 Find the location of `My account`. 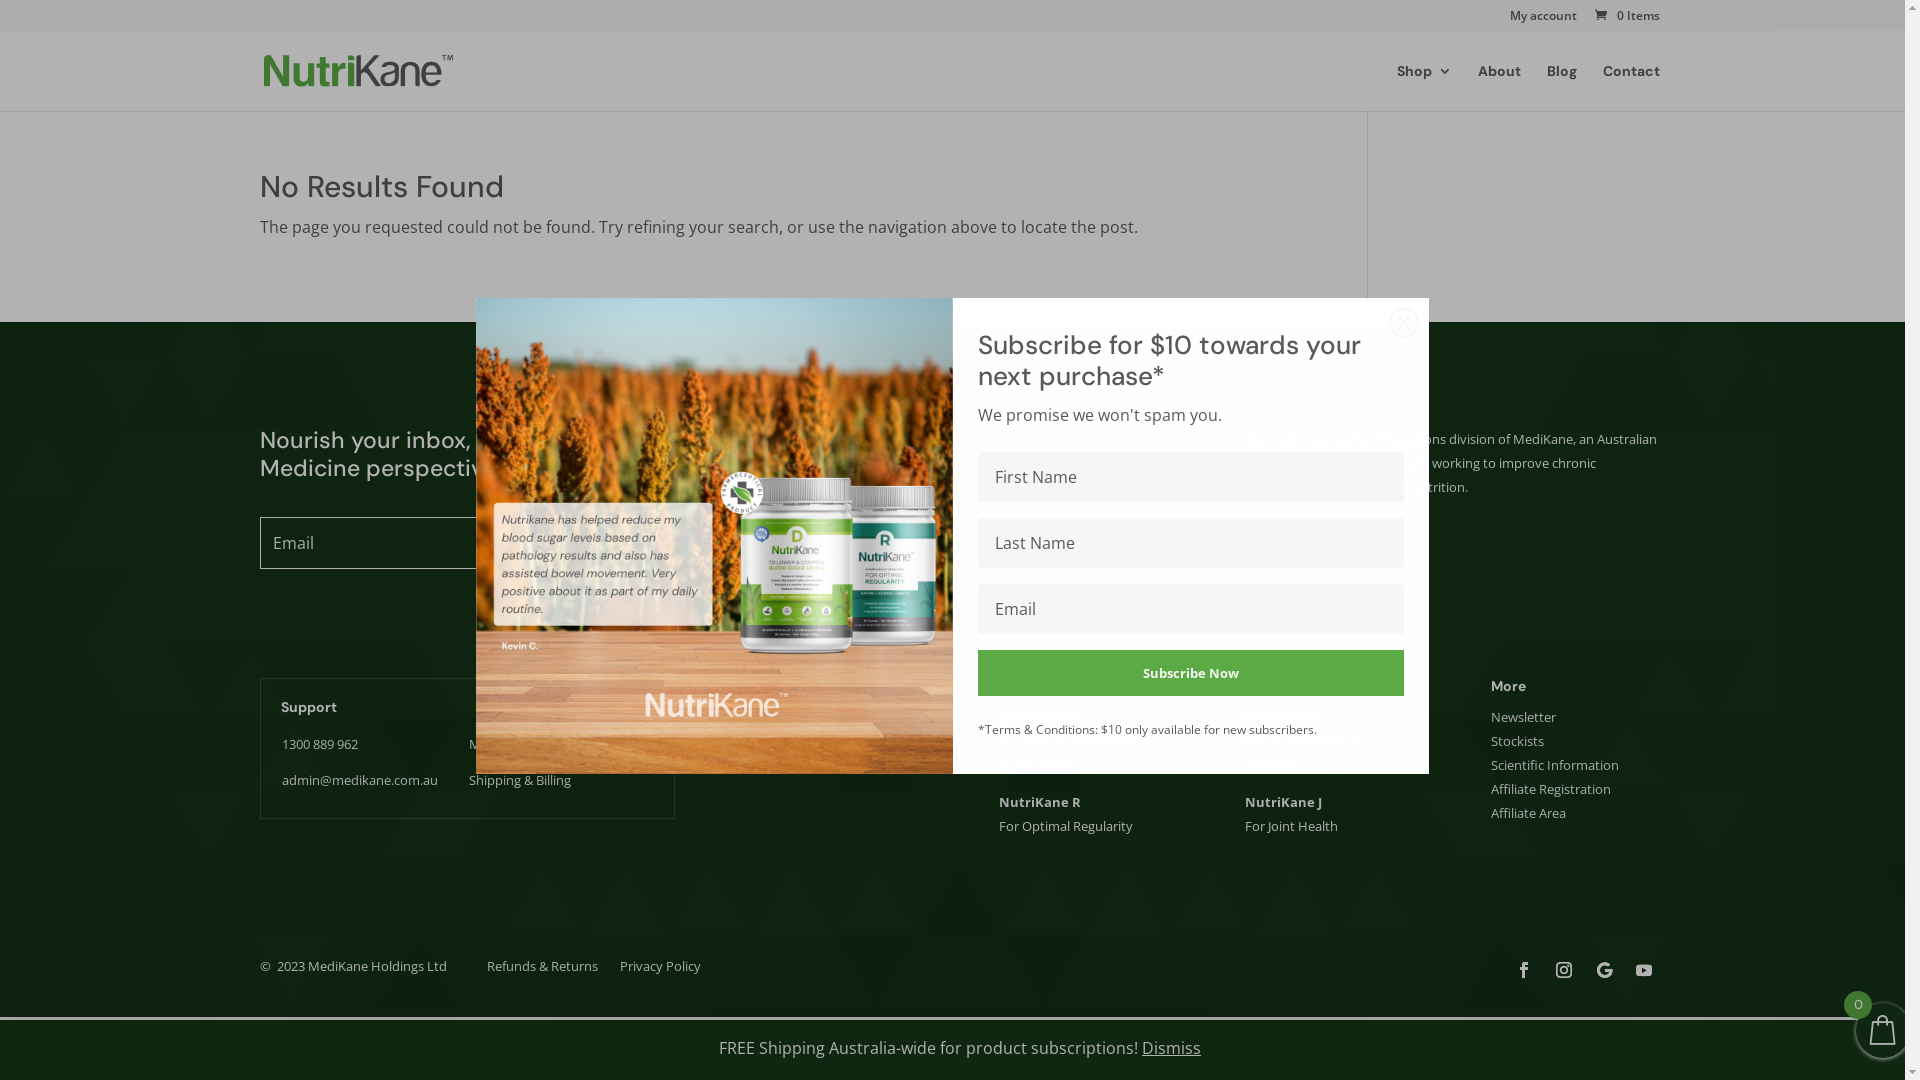

My account is located at coordinates (1544, 20).